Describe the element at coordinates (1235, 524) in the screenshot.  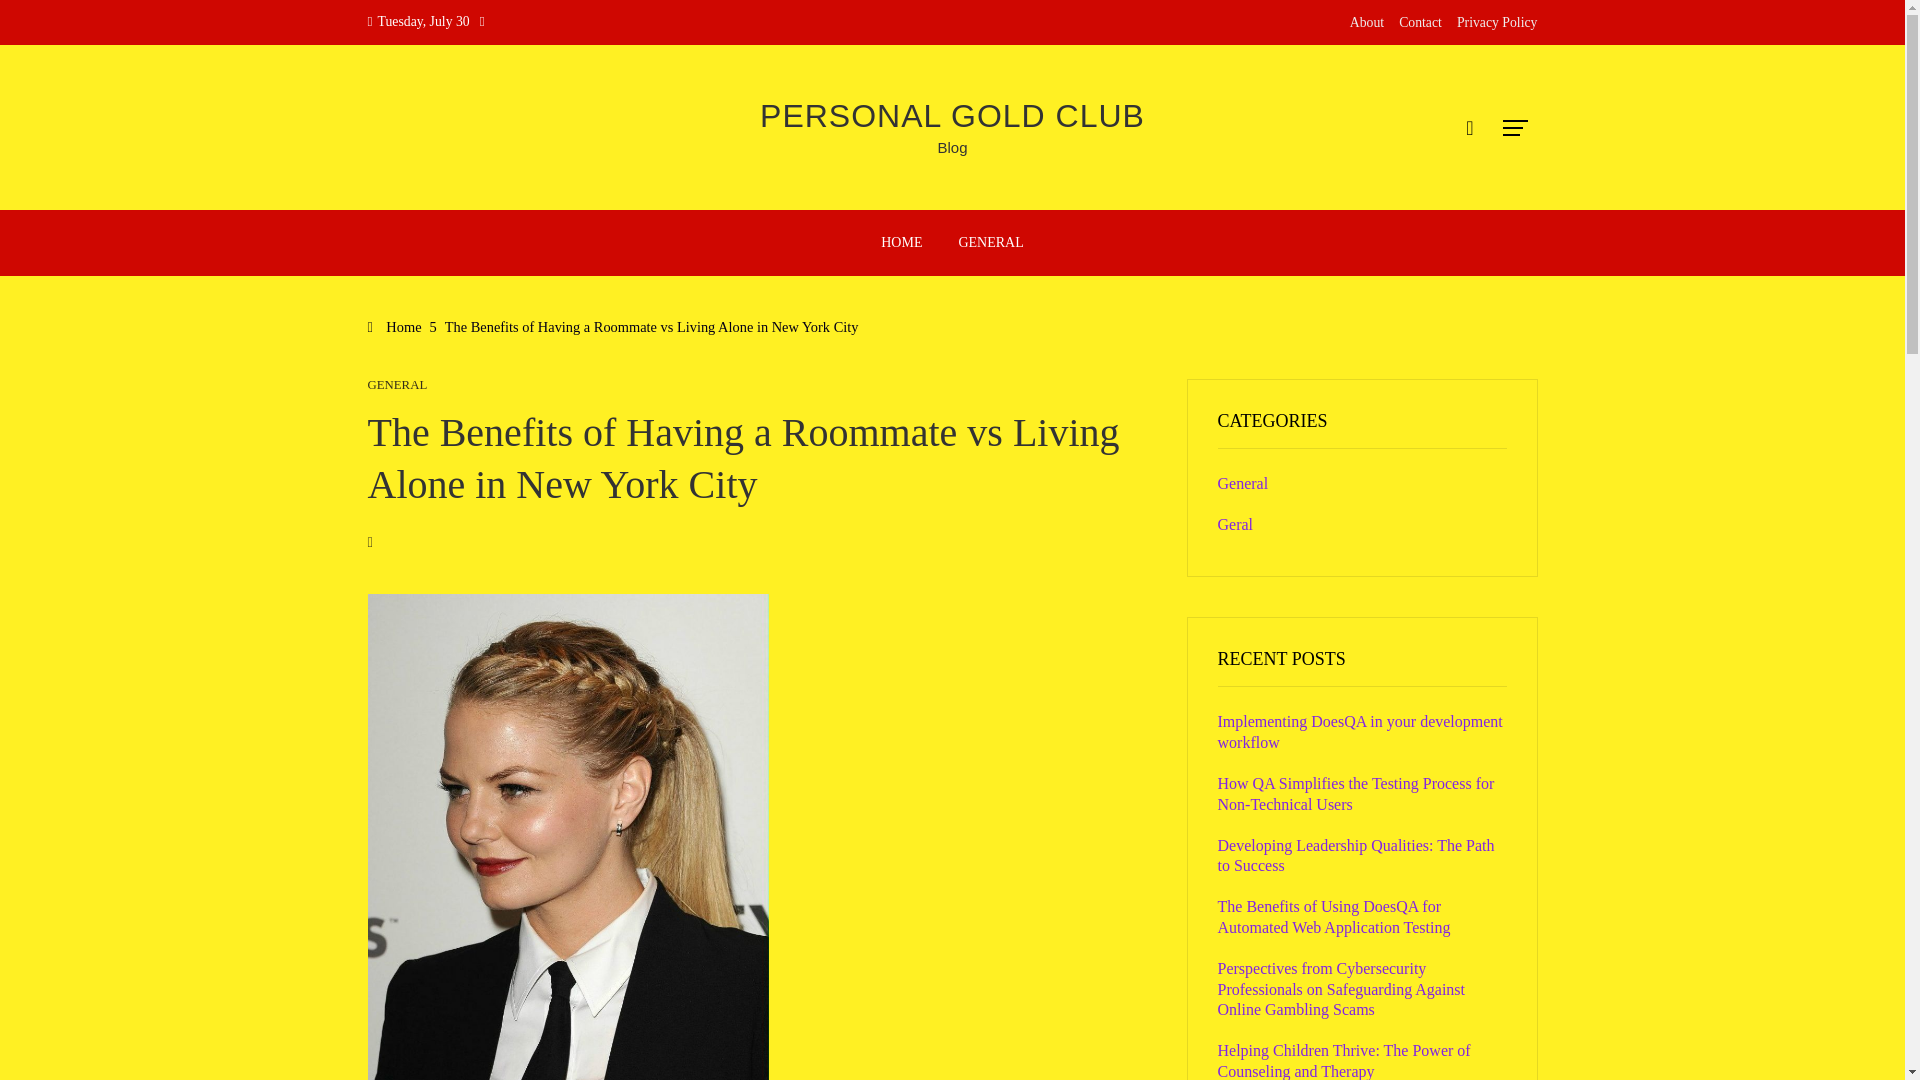
I see `Geral` at that location.